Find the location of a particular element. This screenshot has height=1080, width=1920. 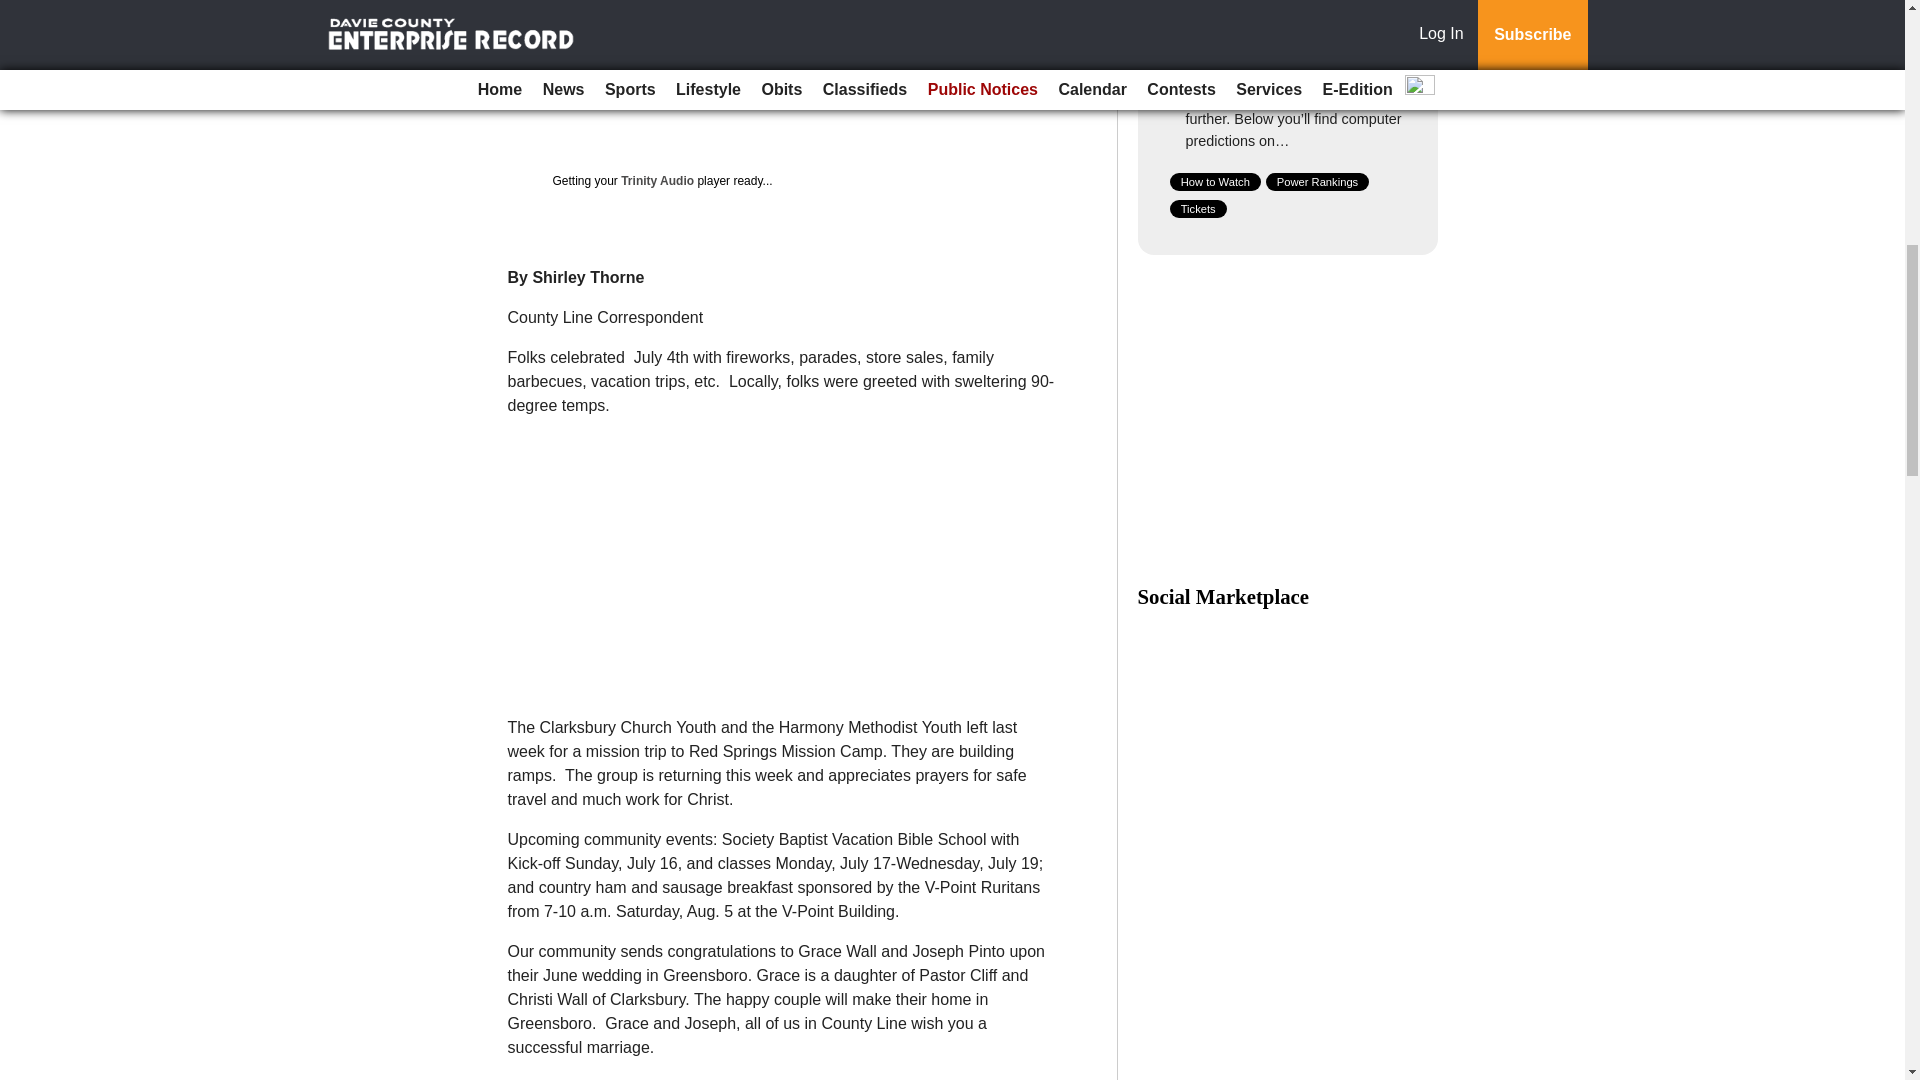

Power Rankings is located at coordinates (1318, 182).